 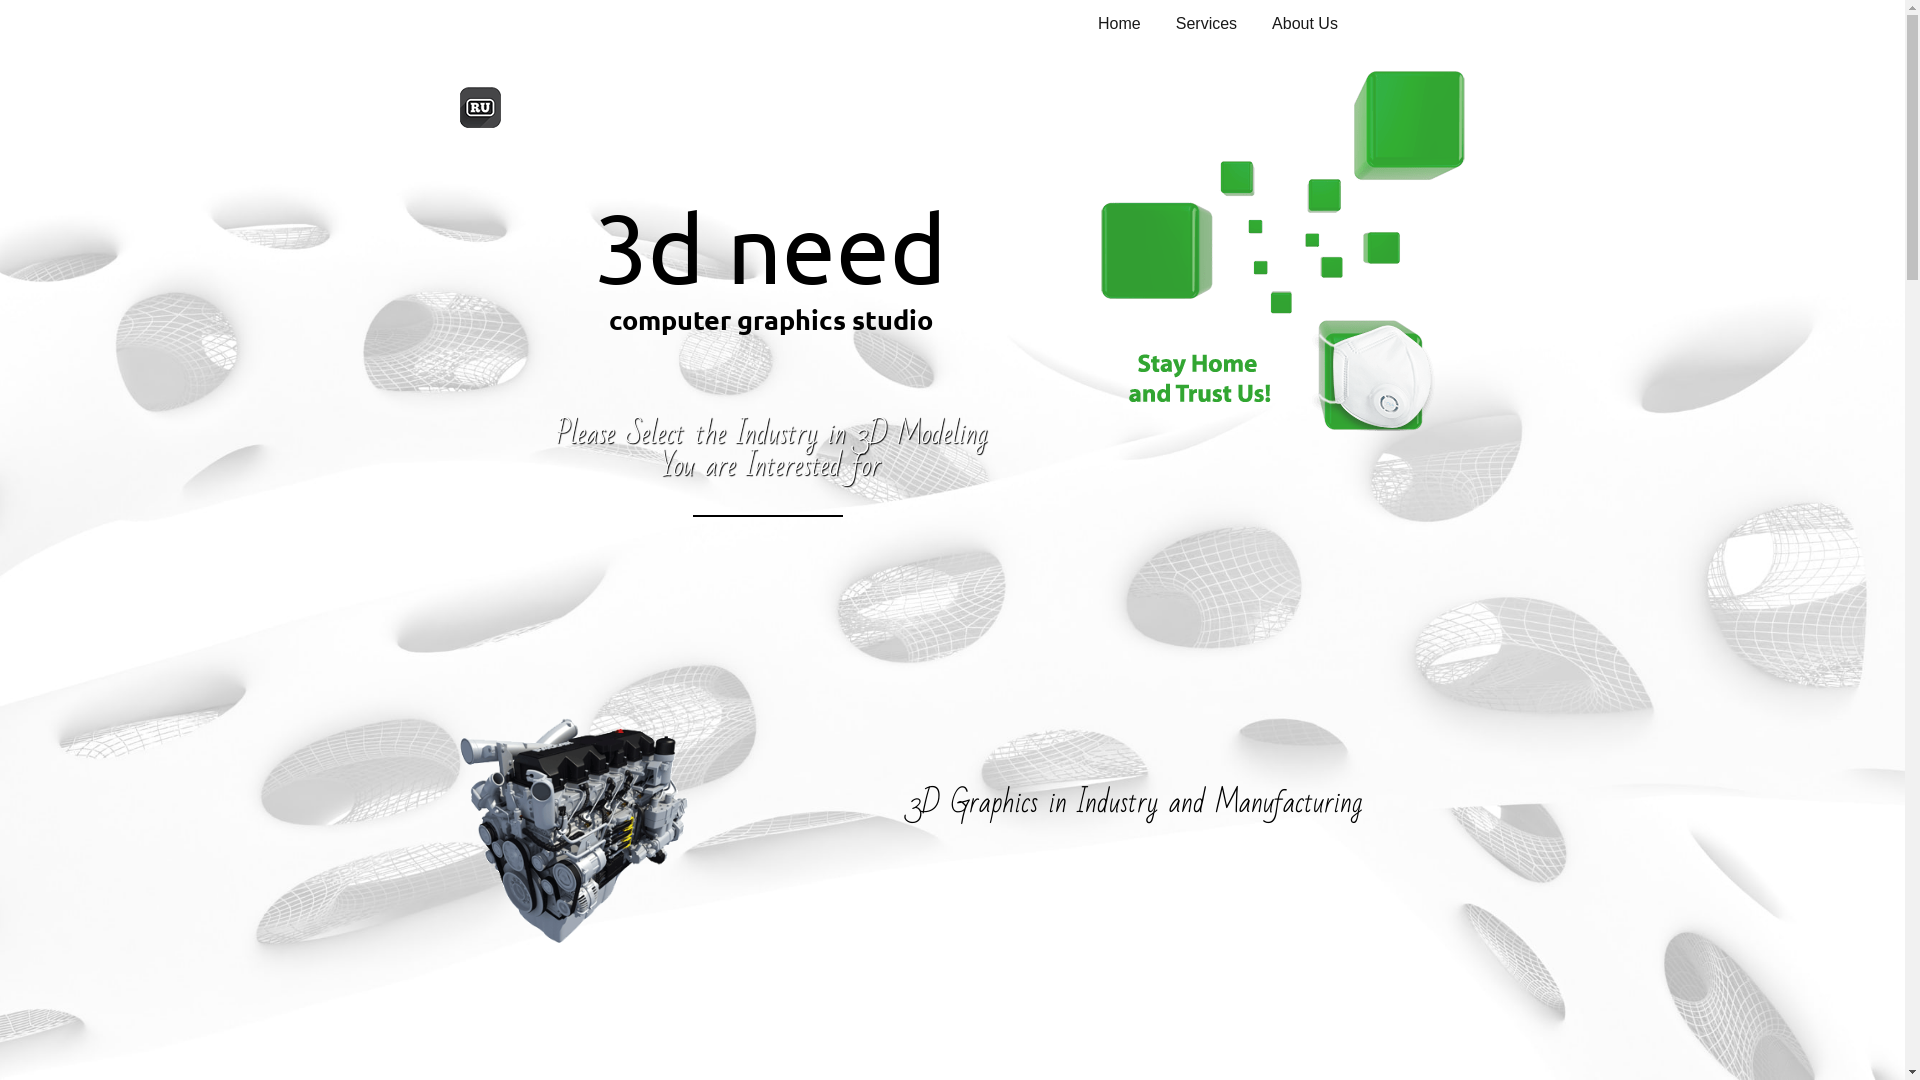 What do you see at coordinates (1305, 24) in the screenshot?
I see `About Us` at bounding box center [1305, 24].